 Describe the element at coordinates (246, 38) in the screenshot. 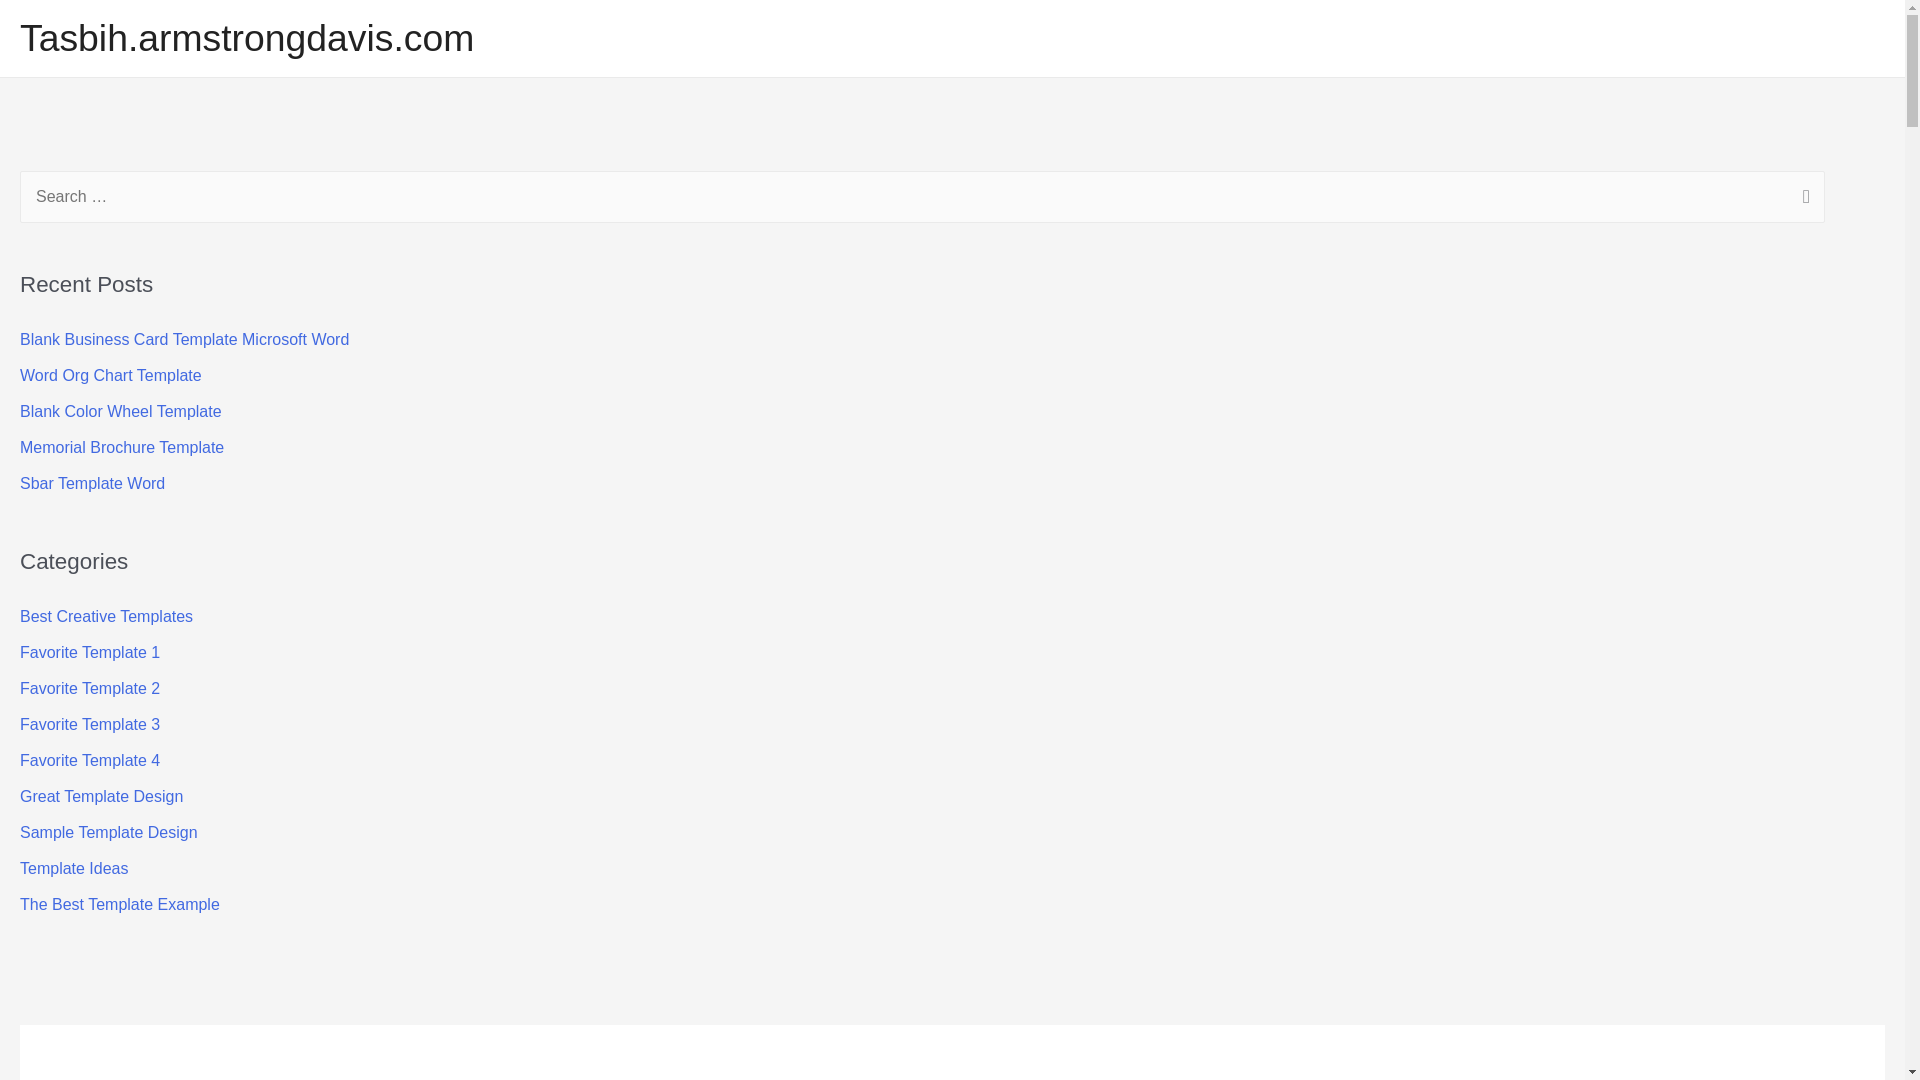

I see `Tasbih.armstrongdavis.com` at that location.